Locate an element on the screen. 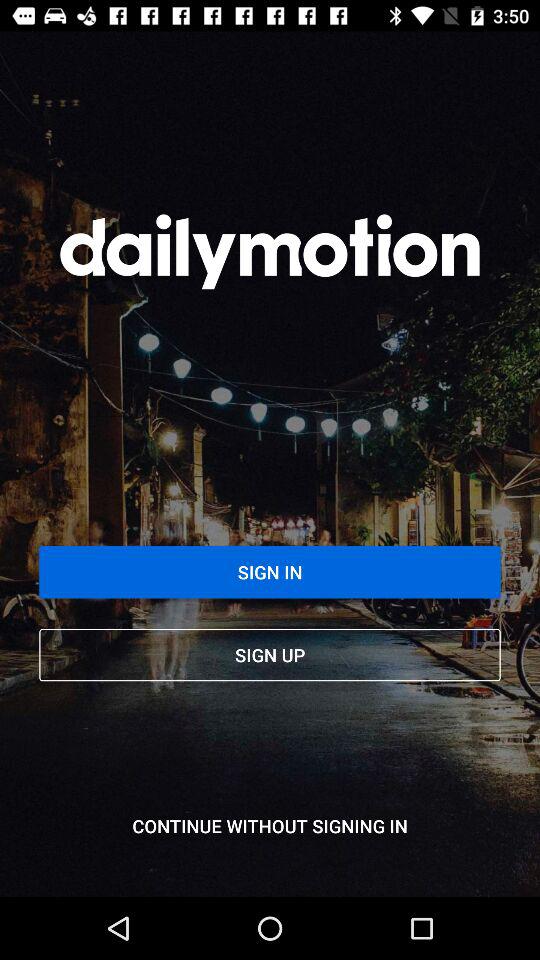 Image resolution: width=540 pixels, height=960 pixels. turn off the sign in item is located at coordinates (270, 572).